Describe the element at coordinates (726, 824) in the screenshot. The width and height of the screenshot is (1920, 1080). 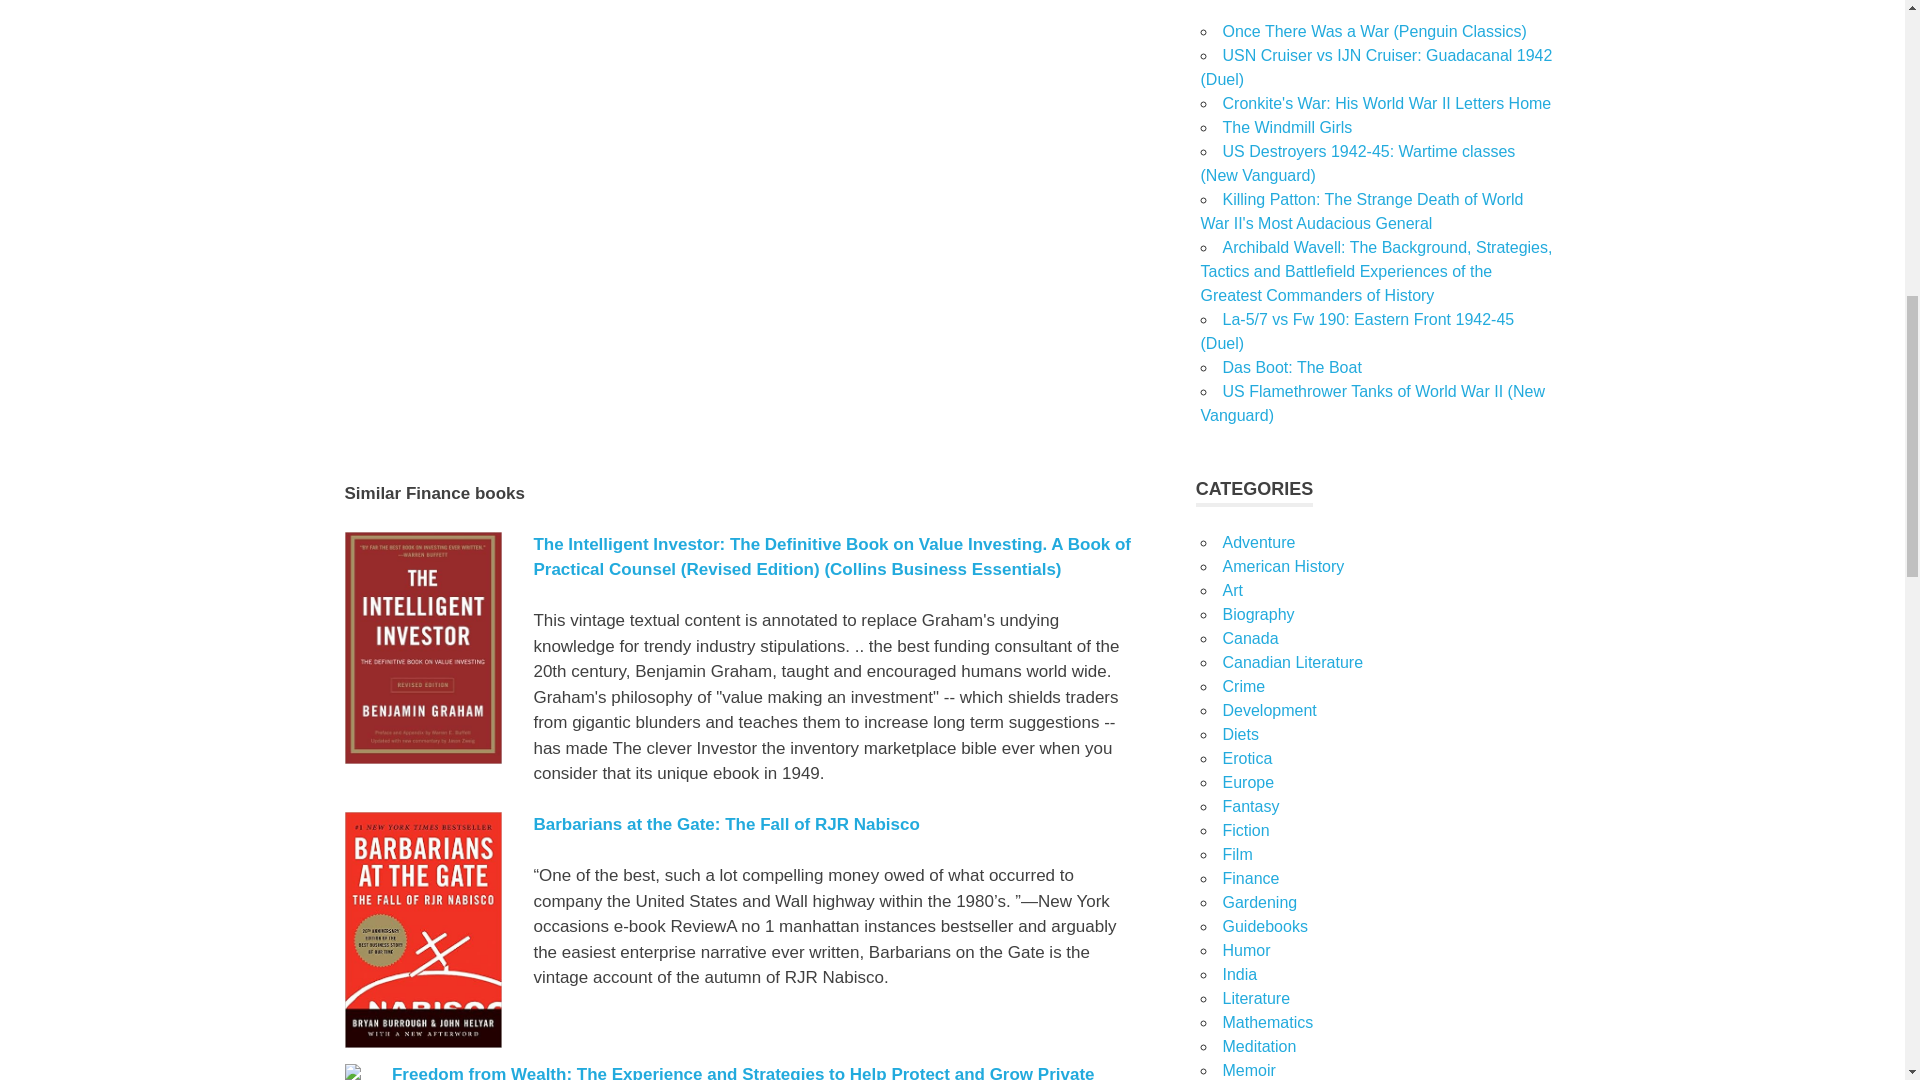
I see `Barbarians at the Gate: The Fall of RJR Nabisco` at that location.